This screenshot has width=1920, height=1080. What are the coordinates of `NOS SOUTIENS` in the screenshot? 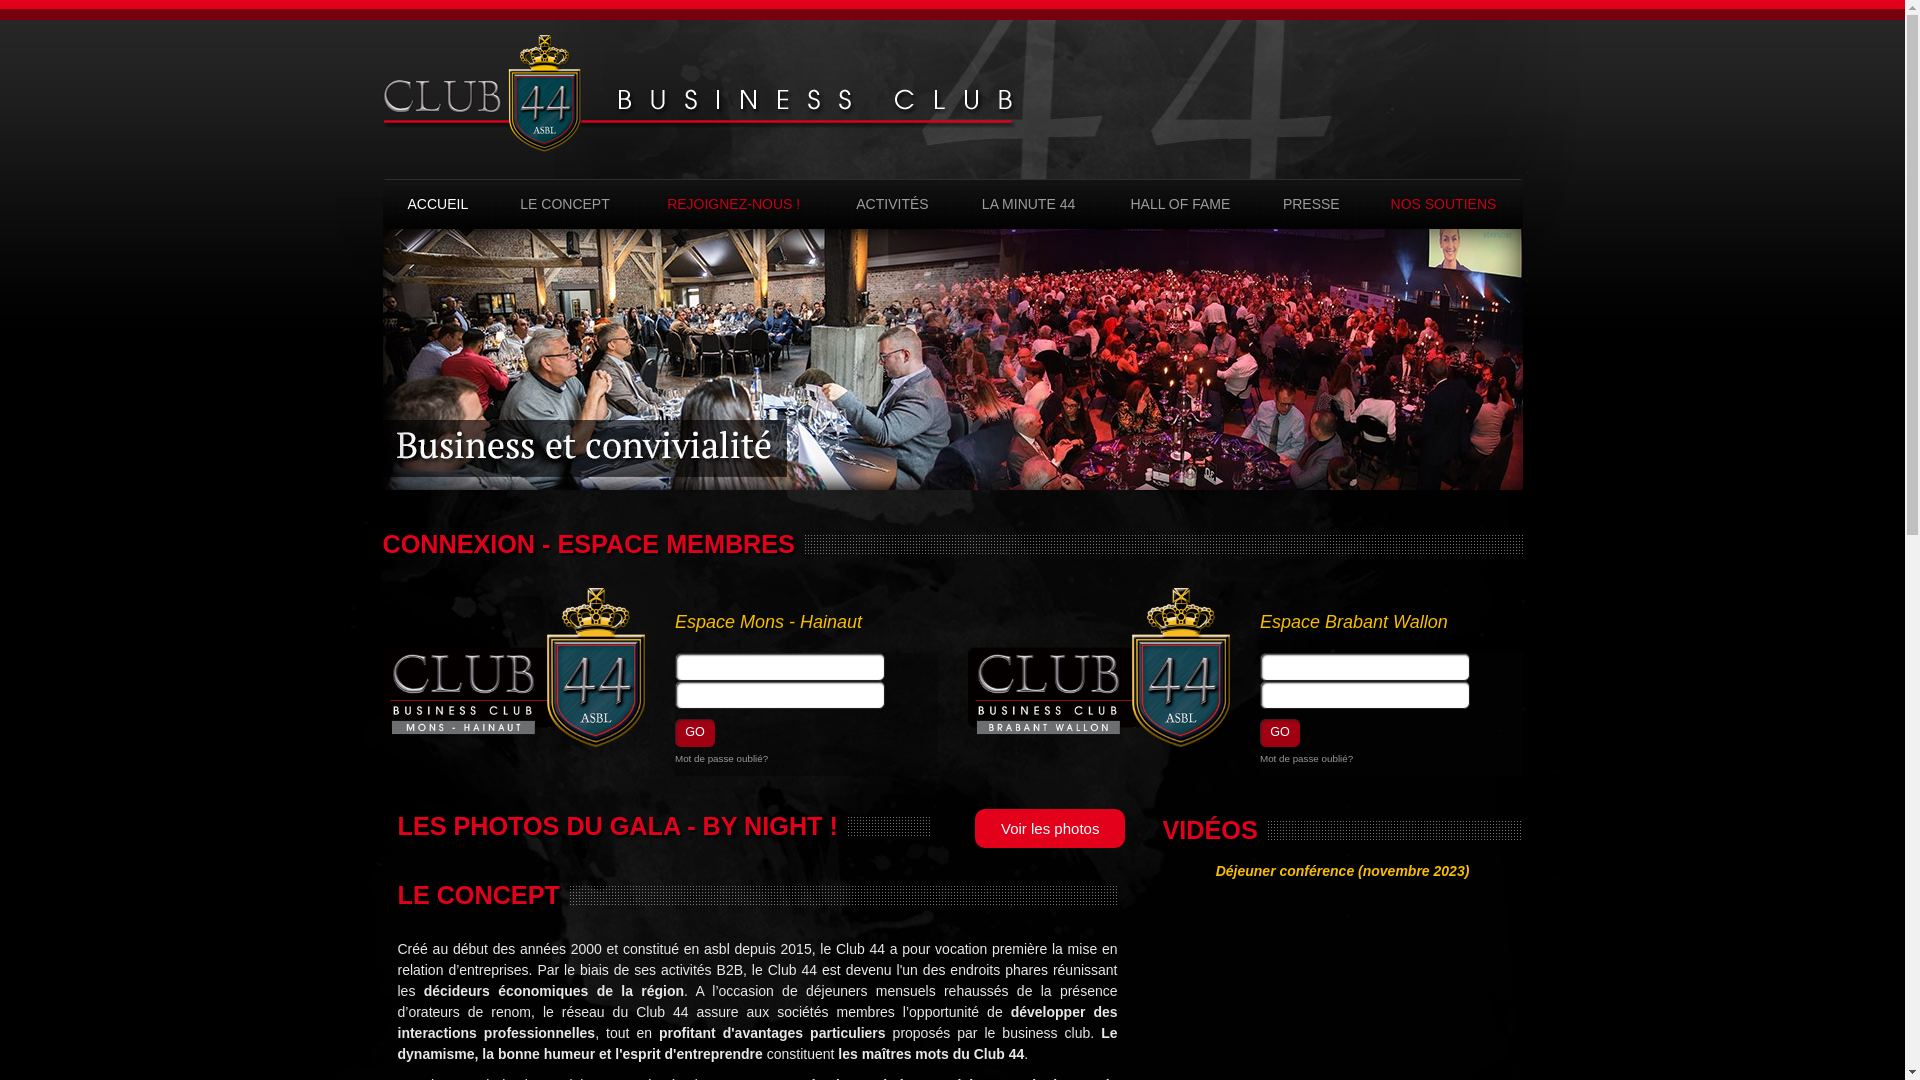 It's located at (1443, 204).